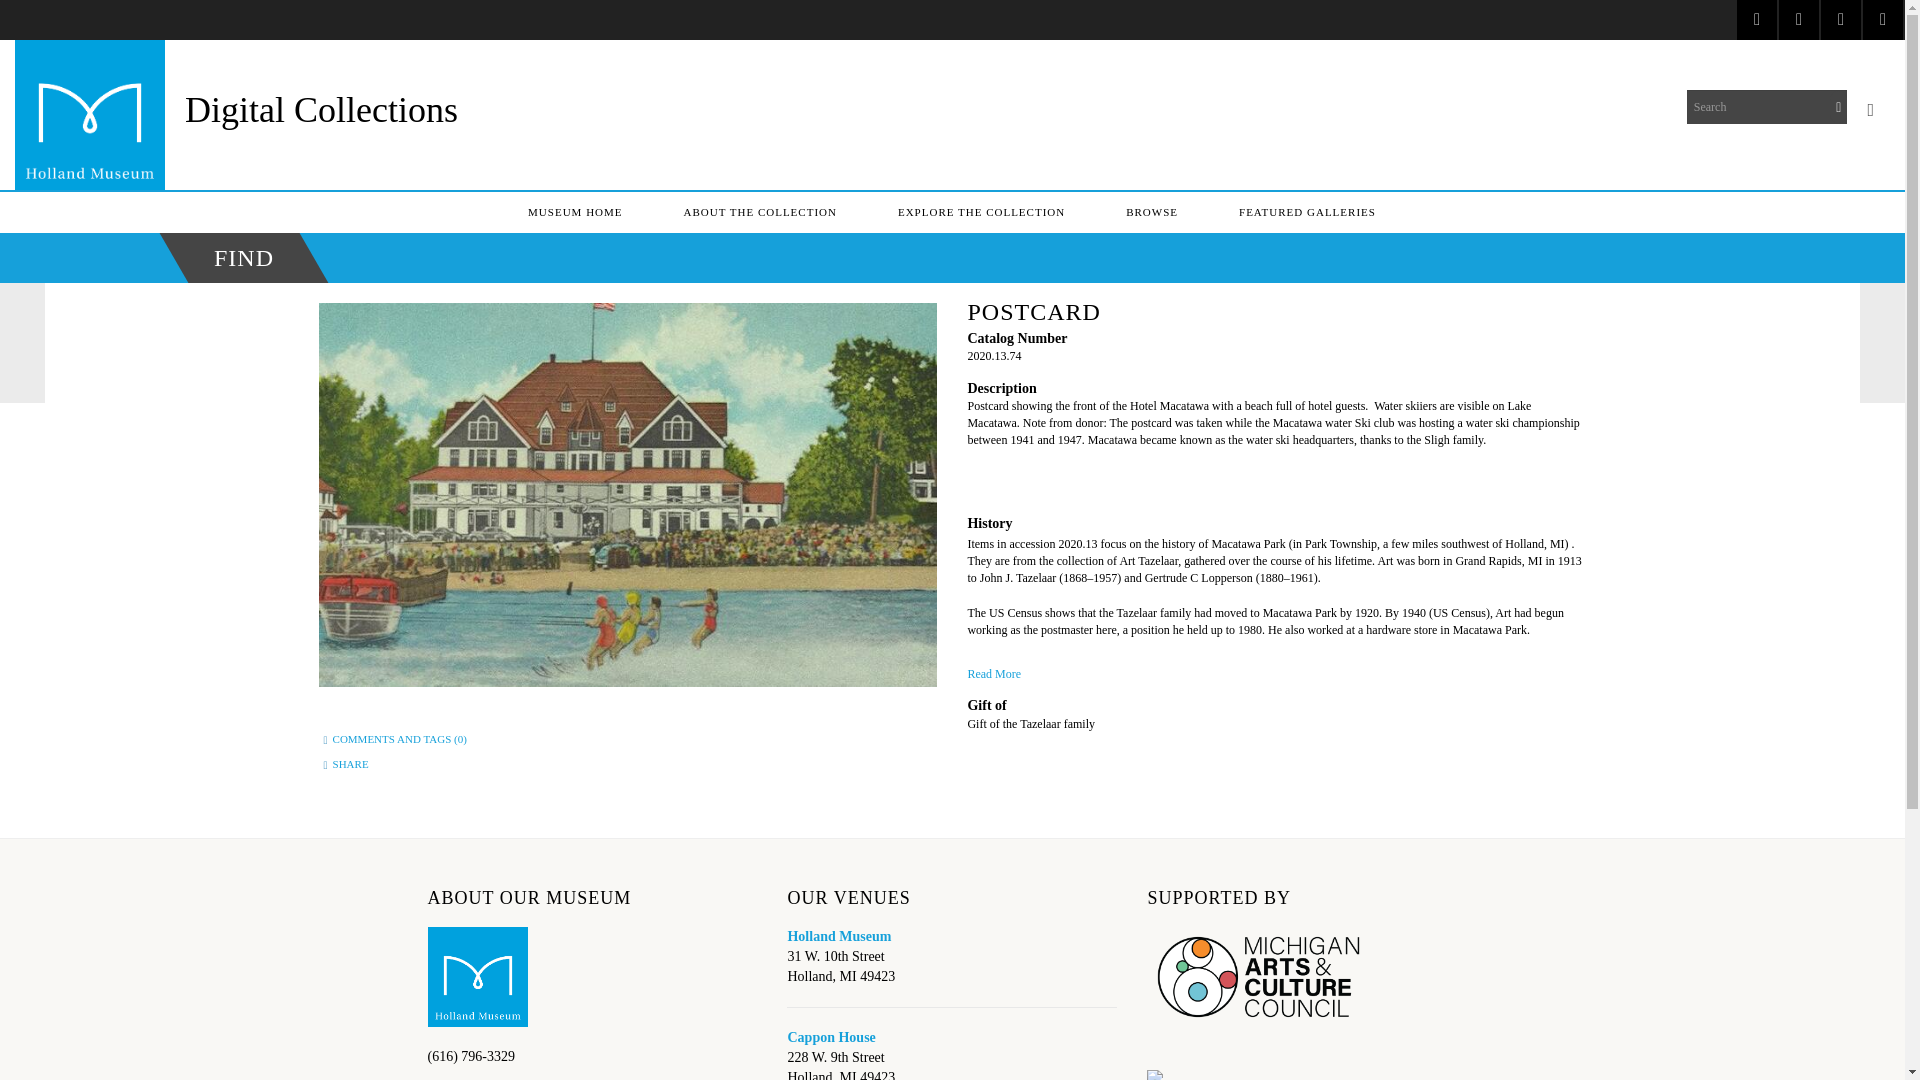 Image resolution: width=1920 pixels, height=1080 pixels. What do you see at coordinates (574, 212) in the screenshot?
I see `MUSEUM HOME` at bounding box center [574, 212].